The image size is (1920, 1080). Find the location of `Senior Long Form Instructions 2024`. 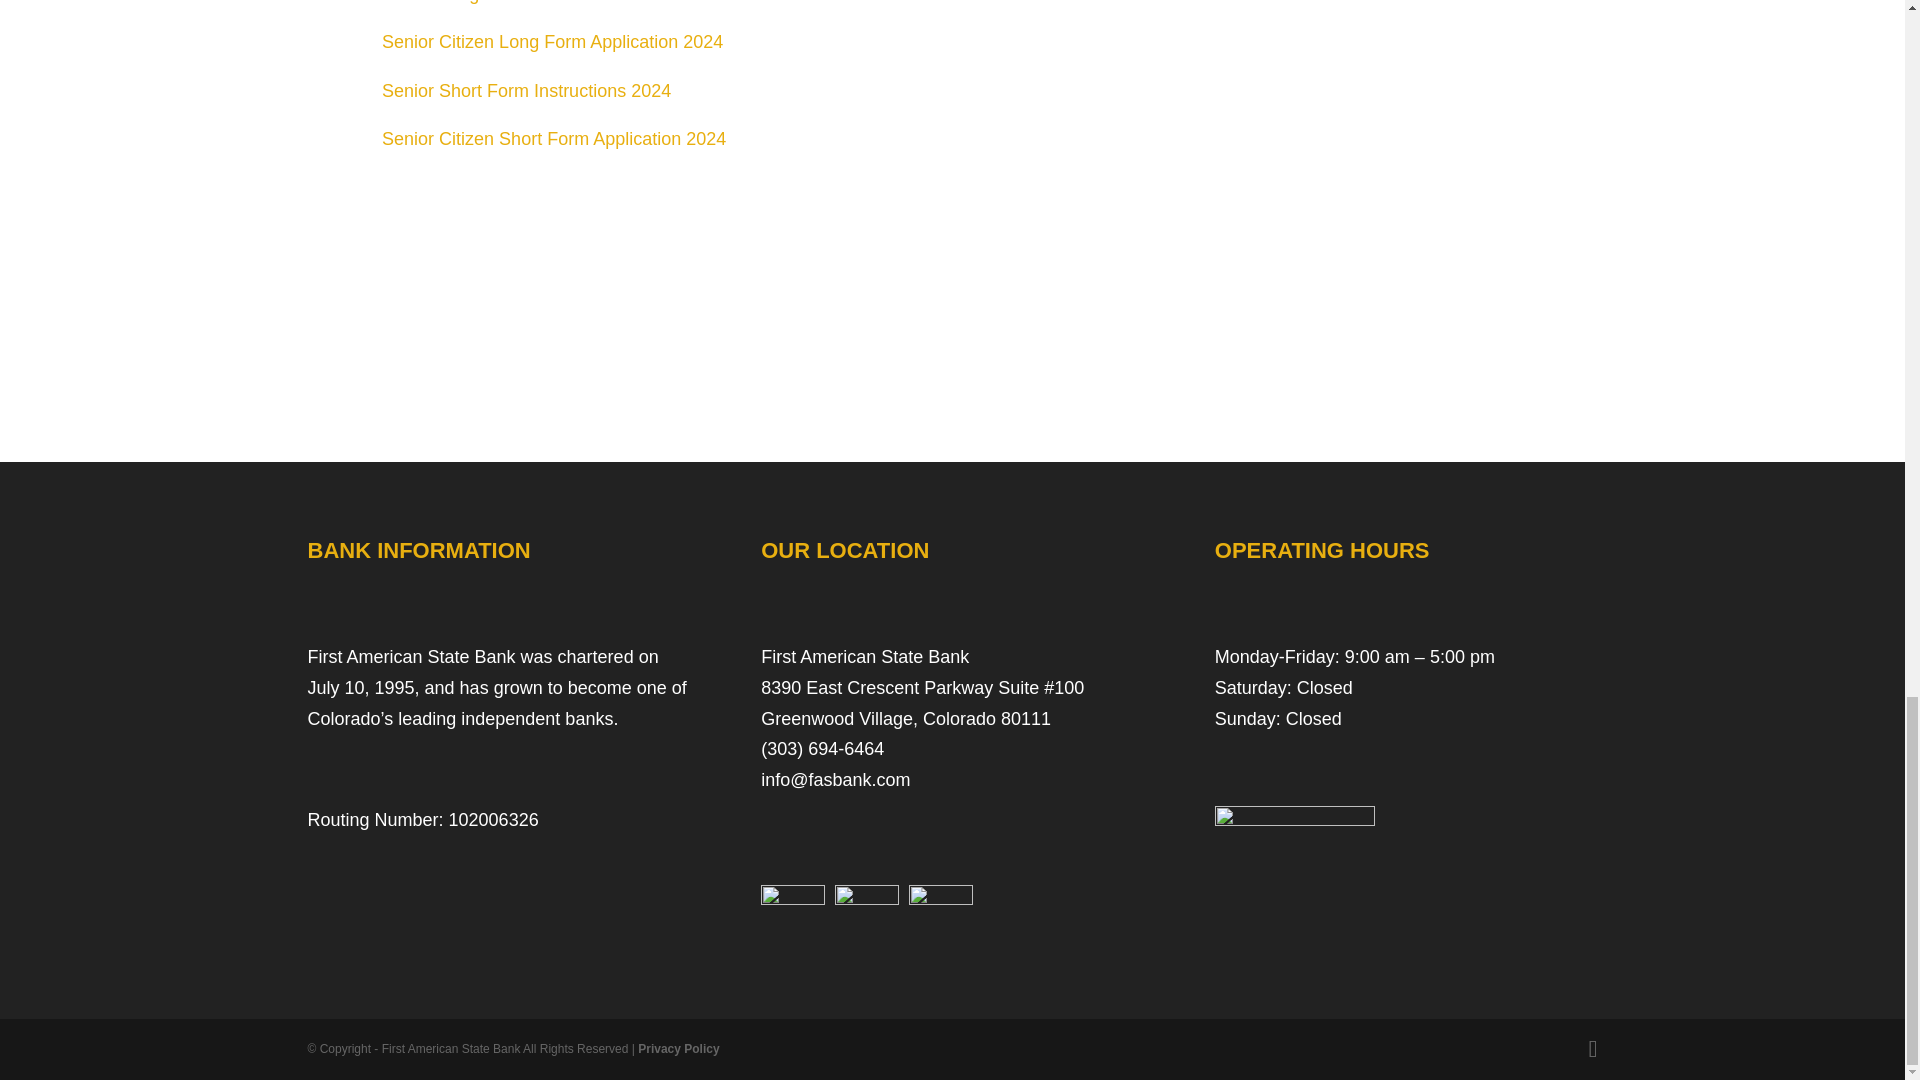

Senior Long Form Instructions 2024 is located at coordinates (525, 2).